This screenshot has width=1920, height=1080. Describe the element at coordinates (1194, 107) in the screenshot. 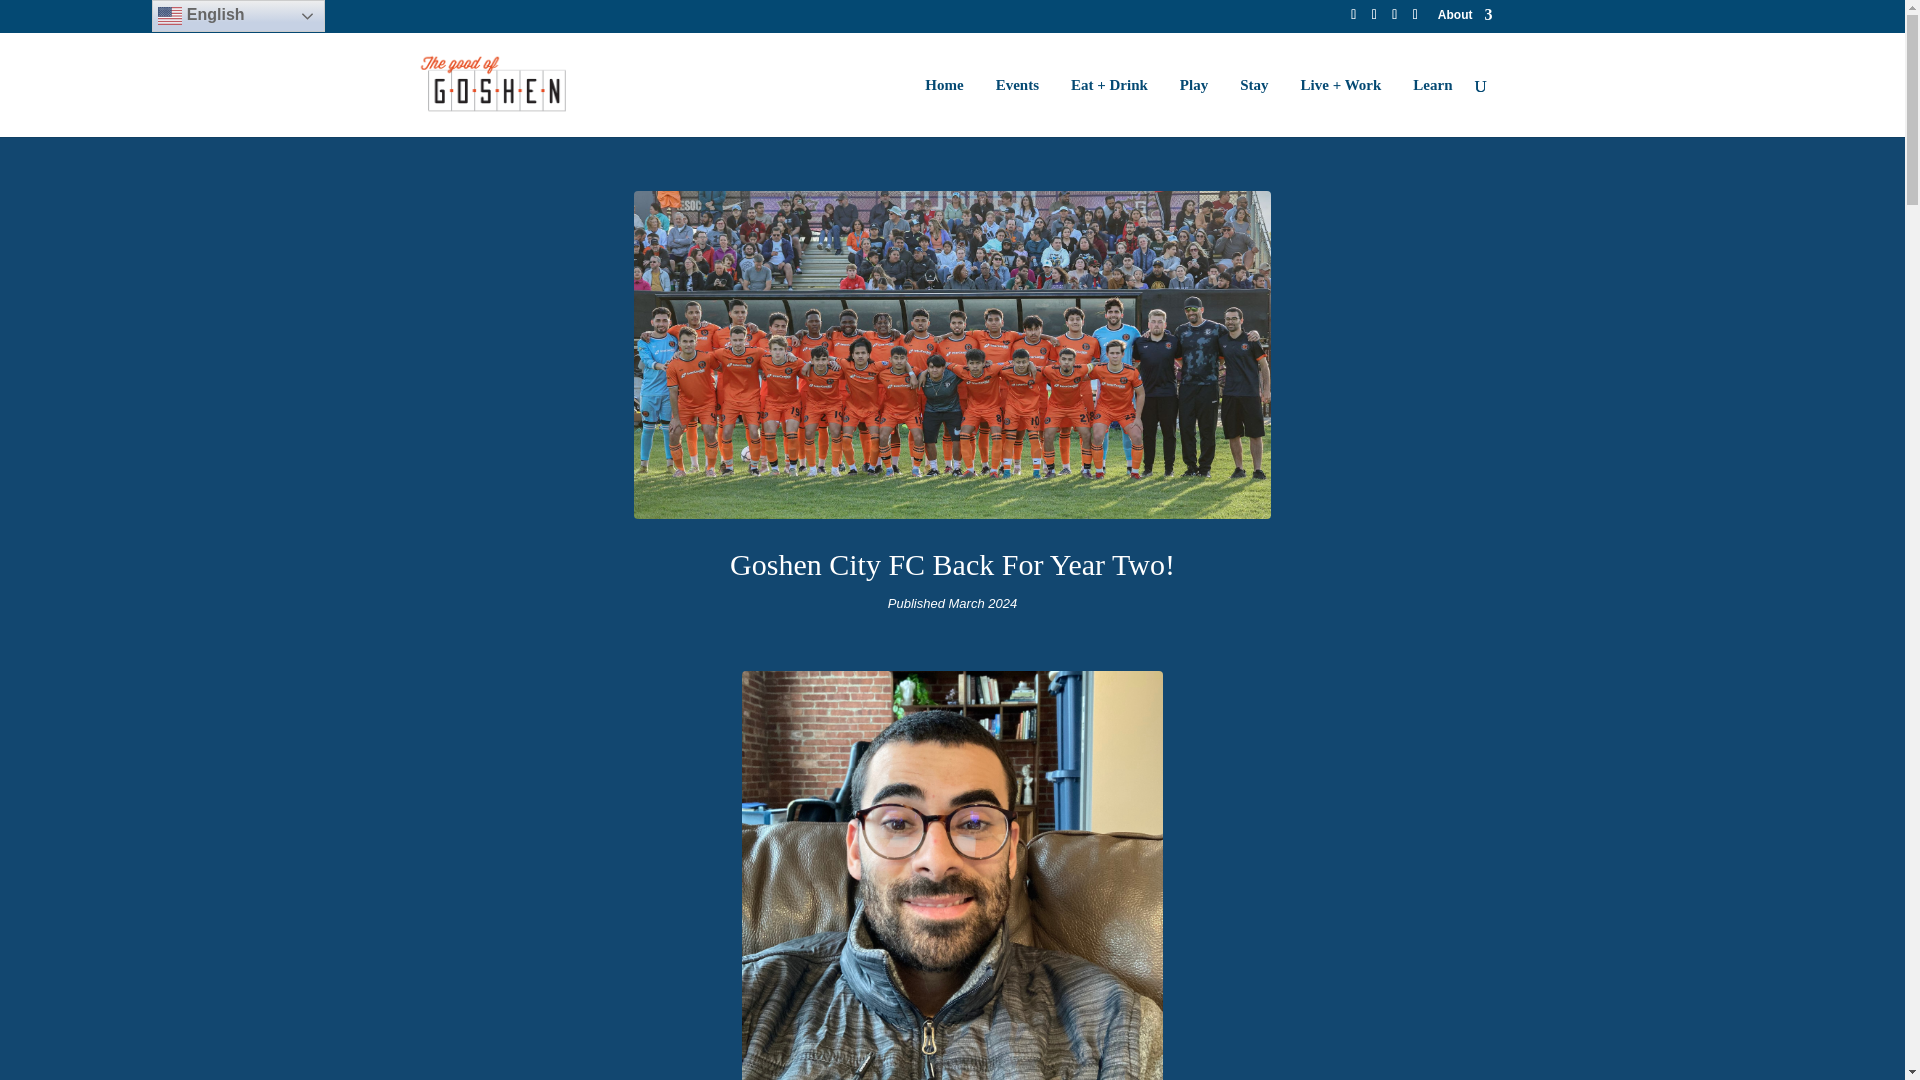

I see `Play` at that location.